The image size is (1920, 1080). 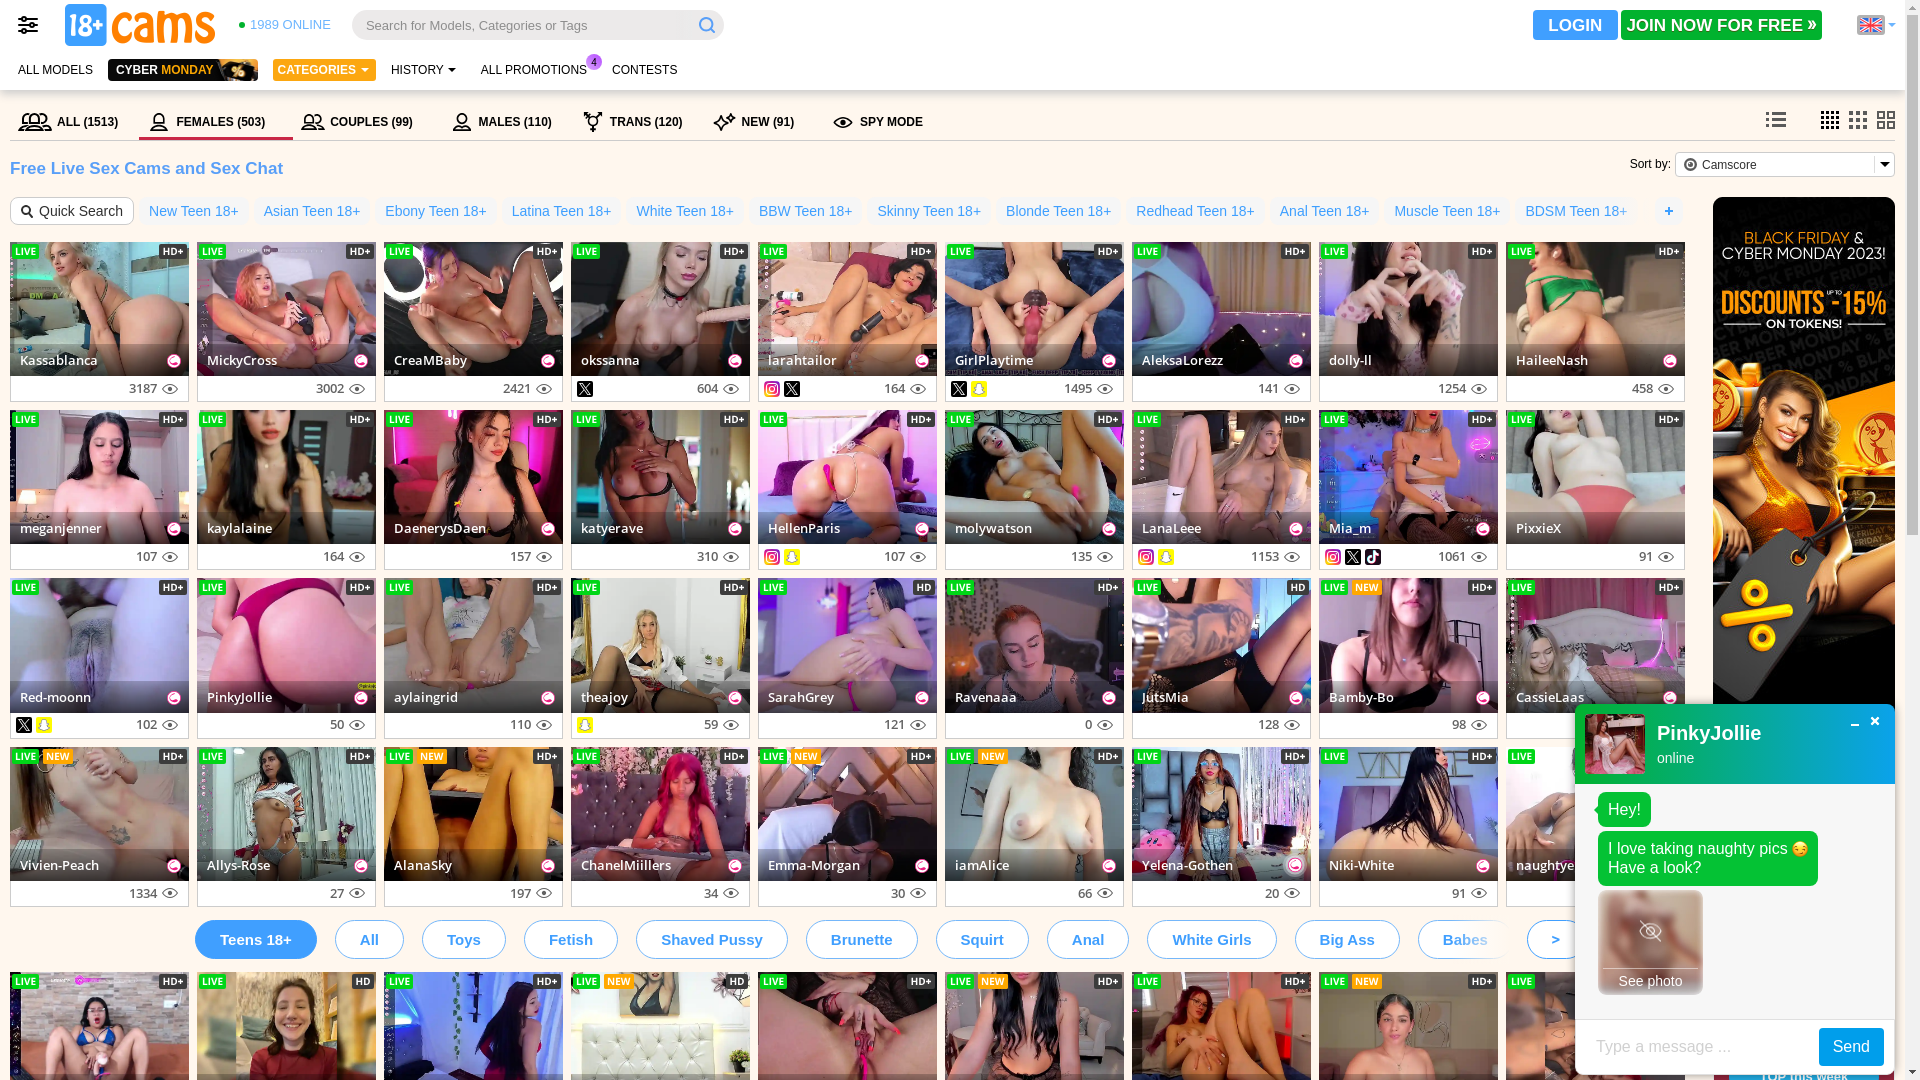 I want to click on okssanna, so click(x=610, y=360).